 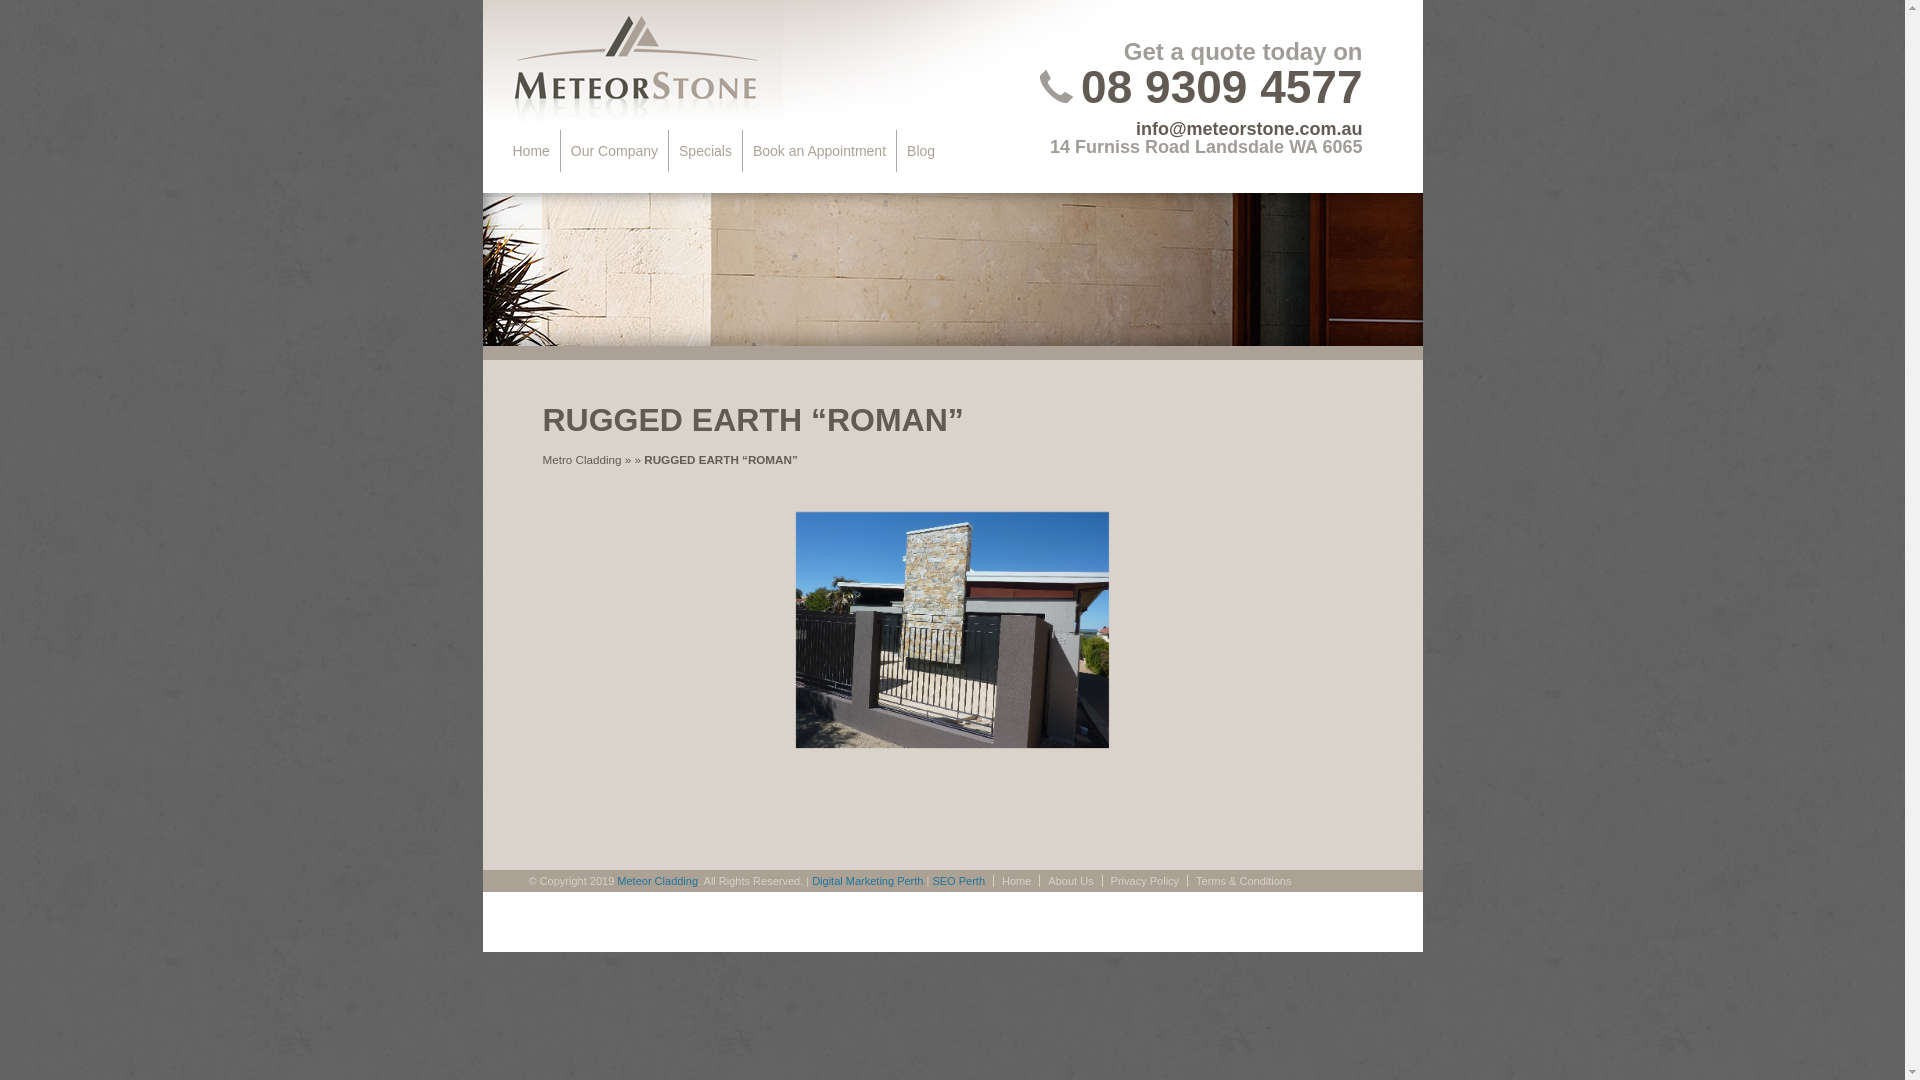 What do you see at coordinates (1016, 881) in the screenshot?
I see `Home` at bounding box center [1016, 881].